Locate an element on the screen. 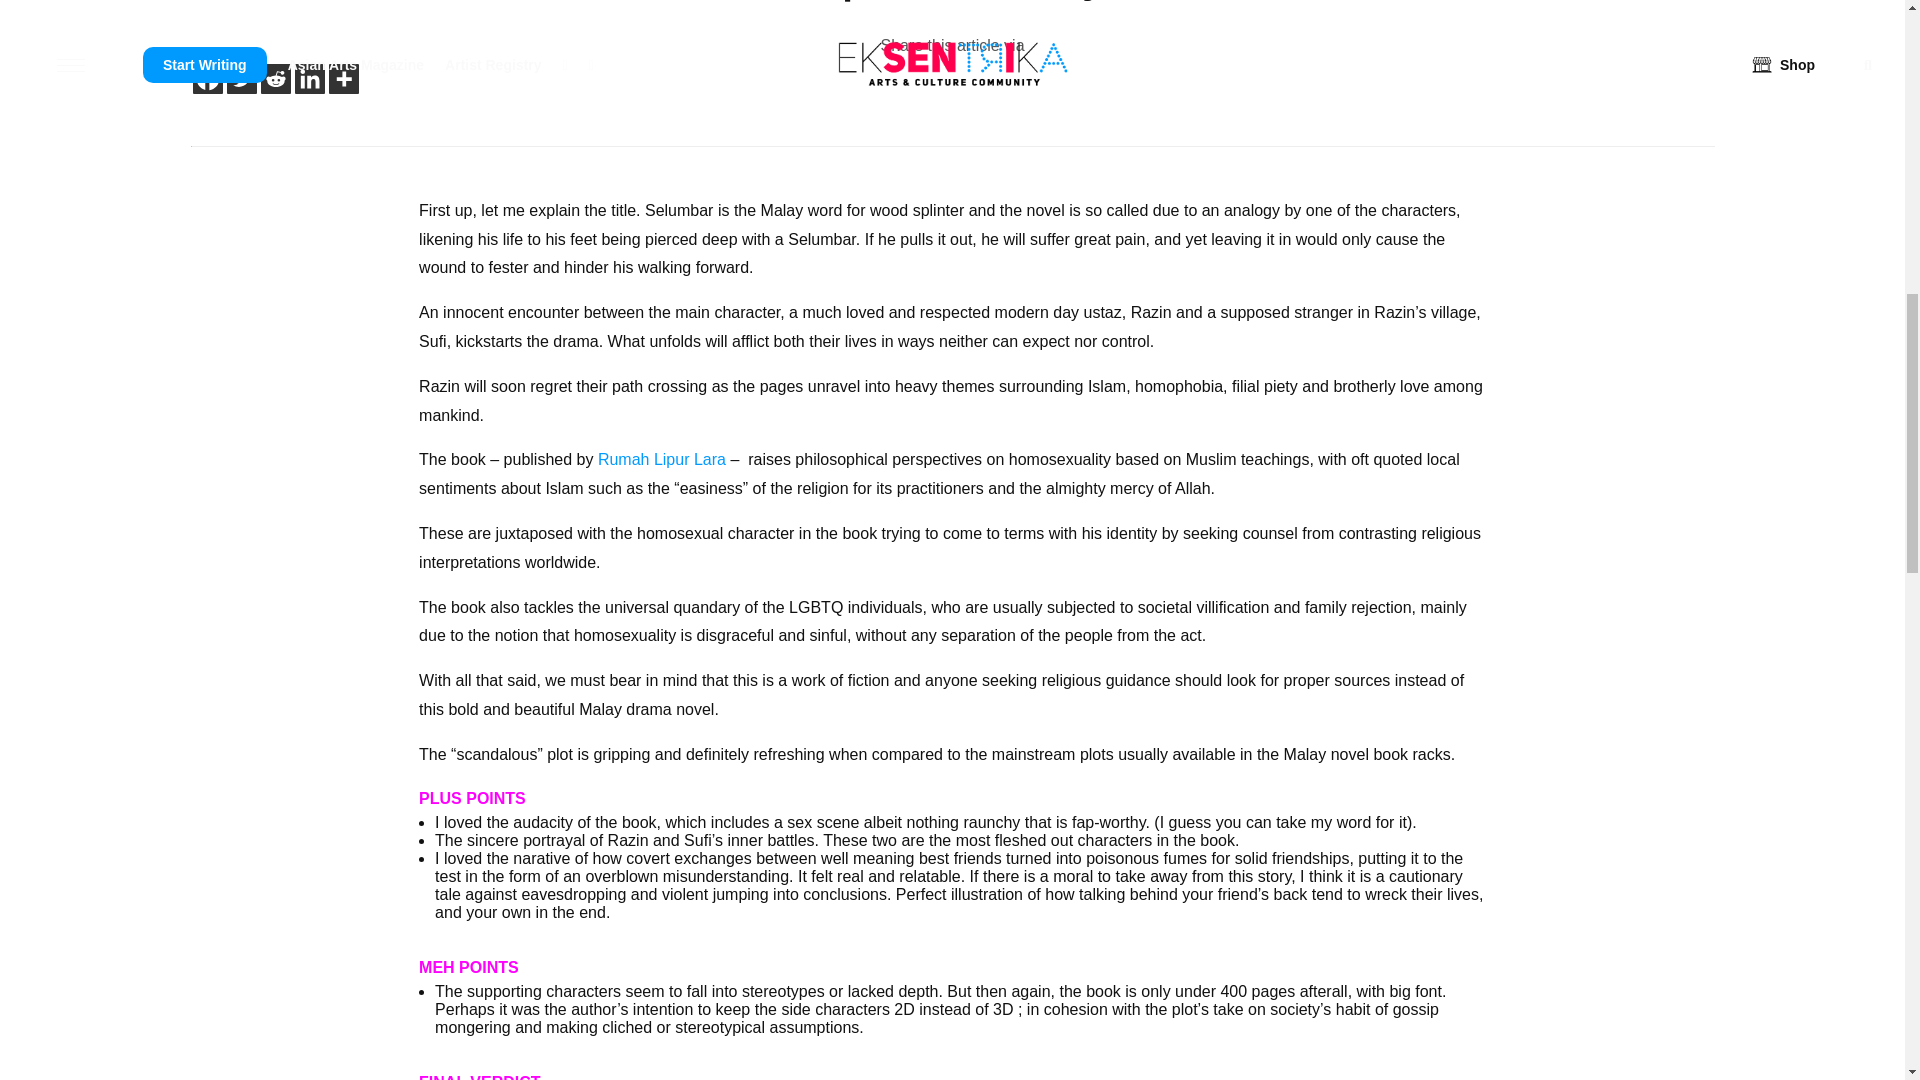 The image size is (1920, 1080). Facebook is located at coordinates (207, 78).